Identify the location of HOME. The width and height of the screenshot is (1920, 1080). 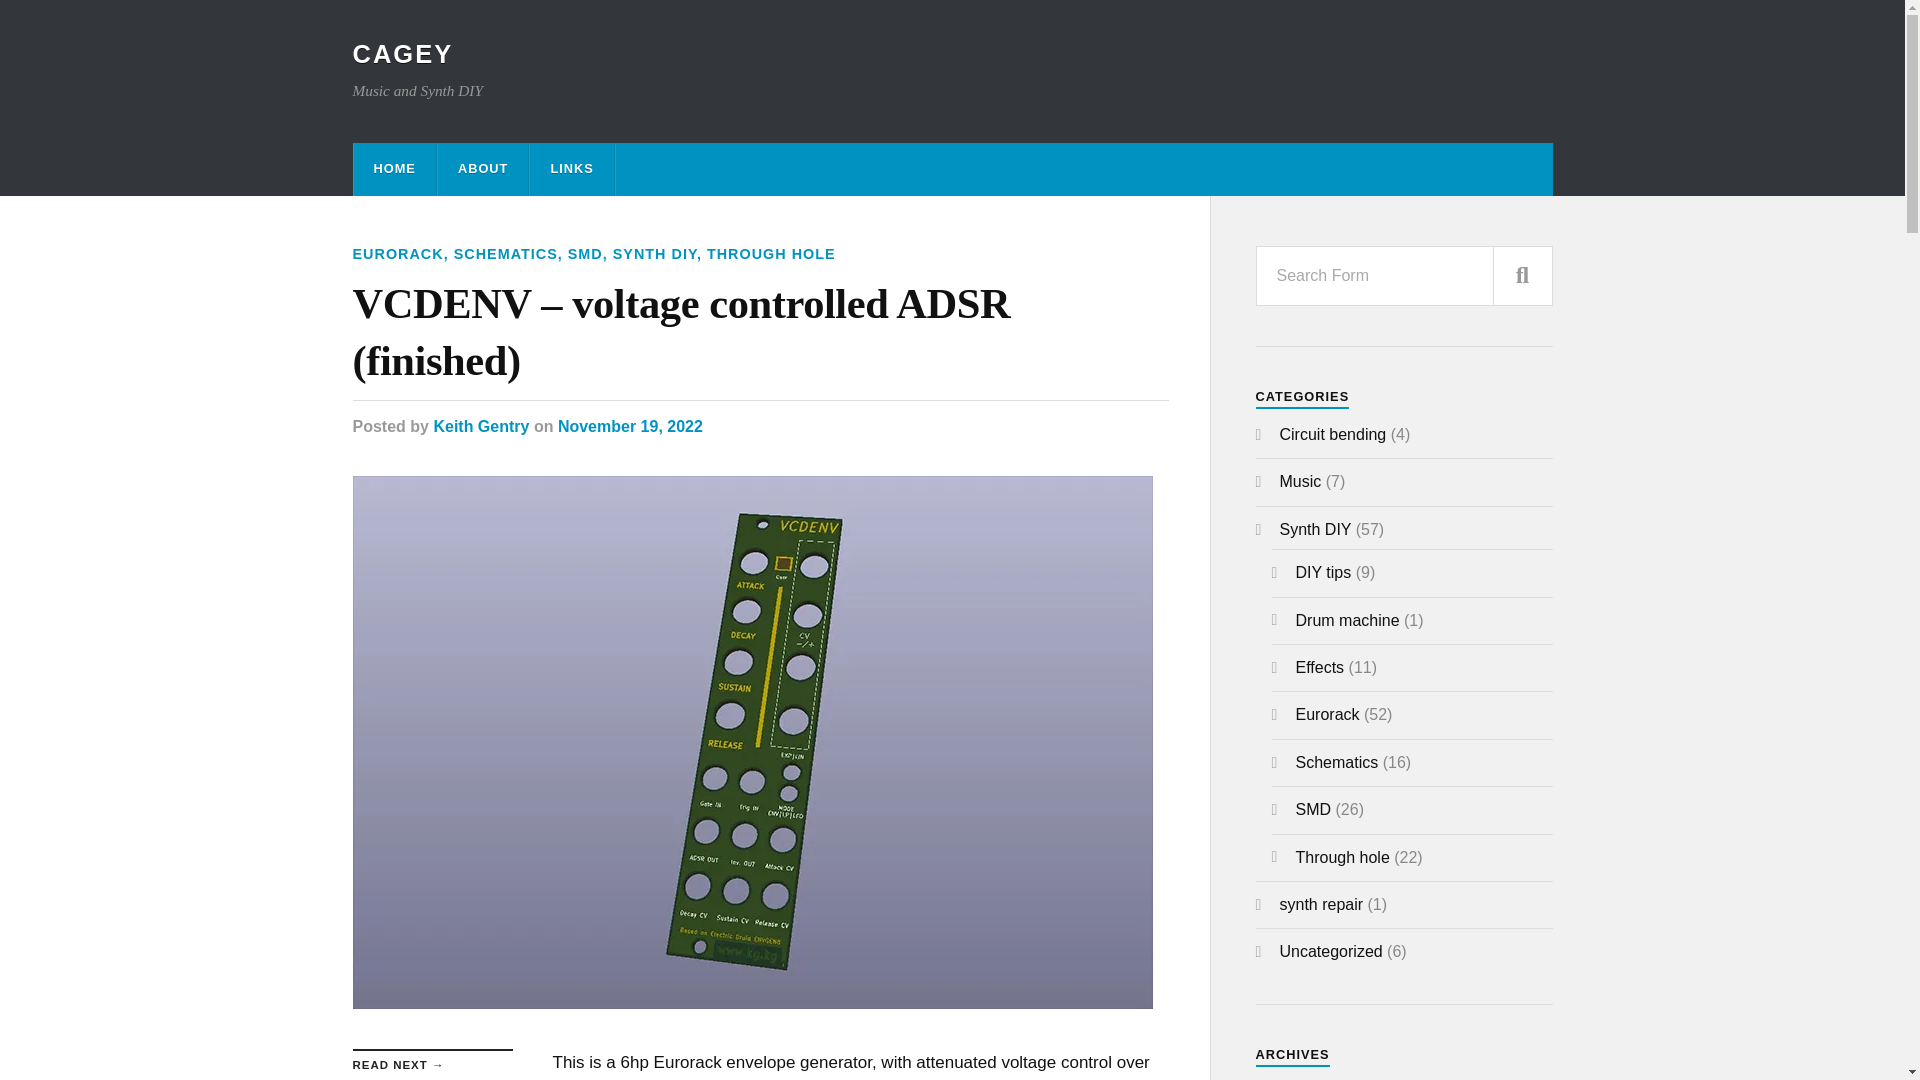
(394, 168).